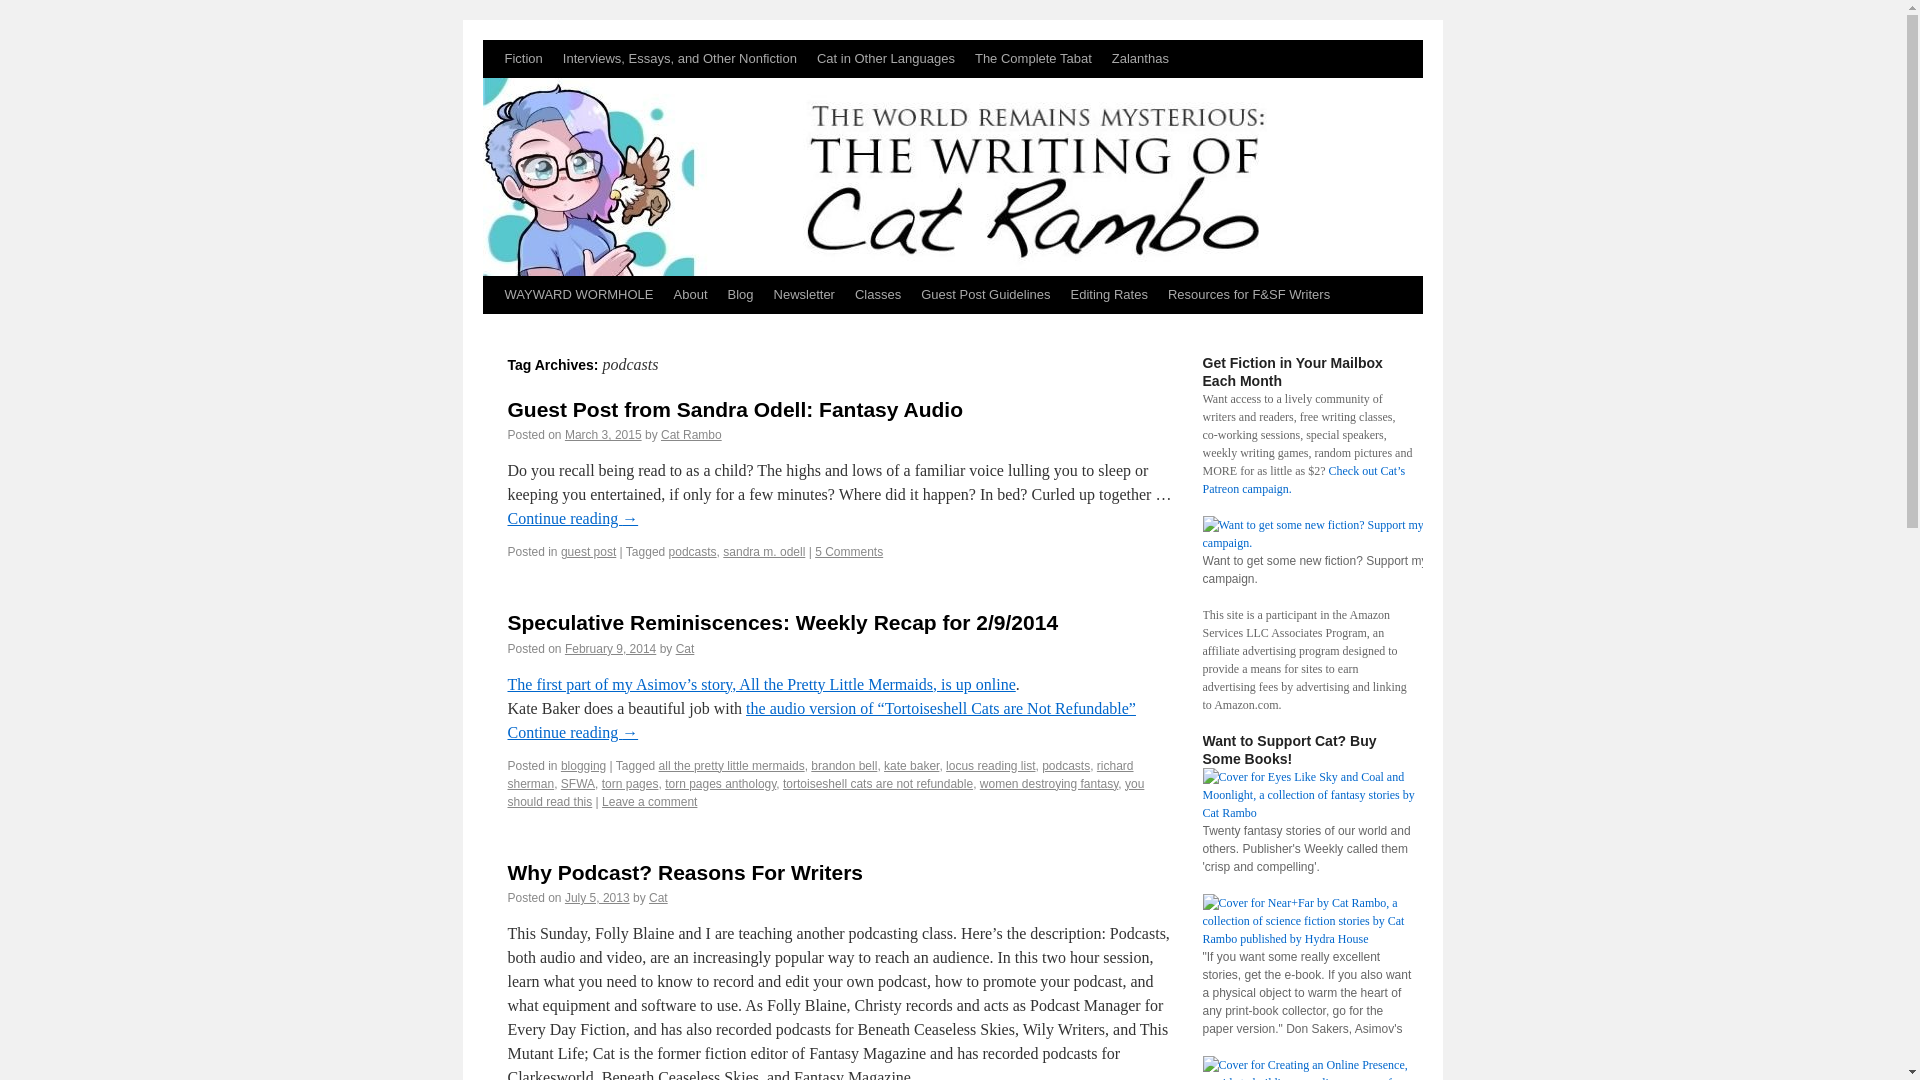 The width and height of the screenshot is (1920, 1080). What do you see at coordinates (990, 766) in the screenshot?
I see `locus reading list` at bounding box center [990, 766].